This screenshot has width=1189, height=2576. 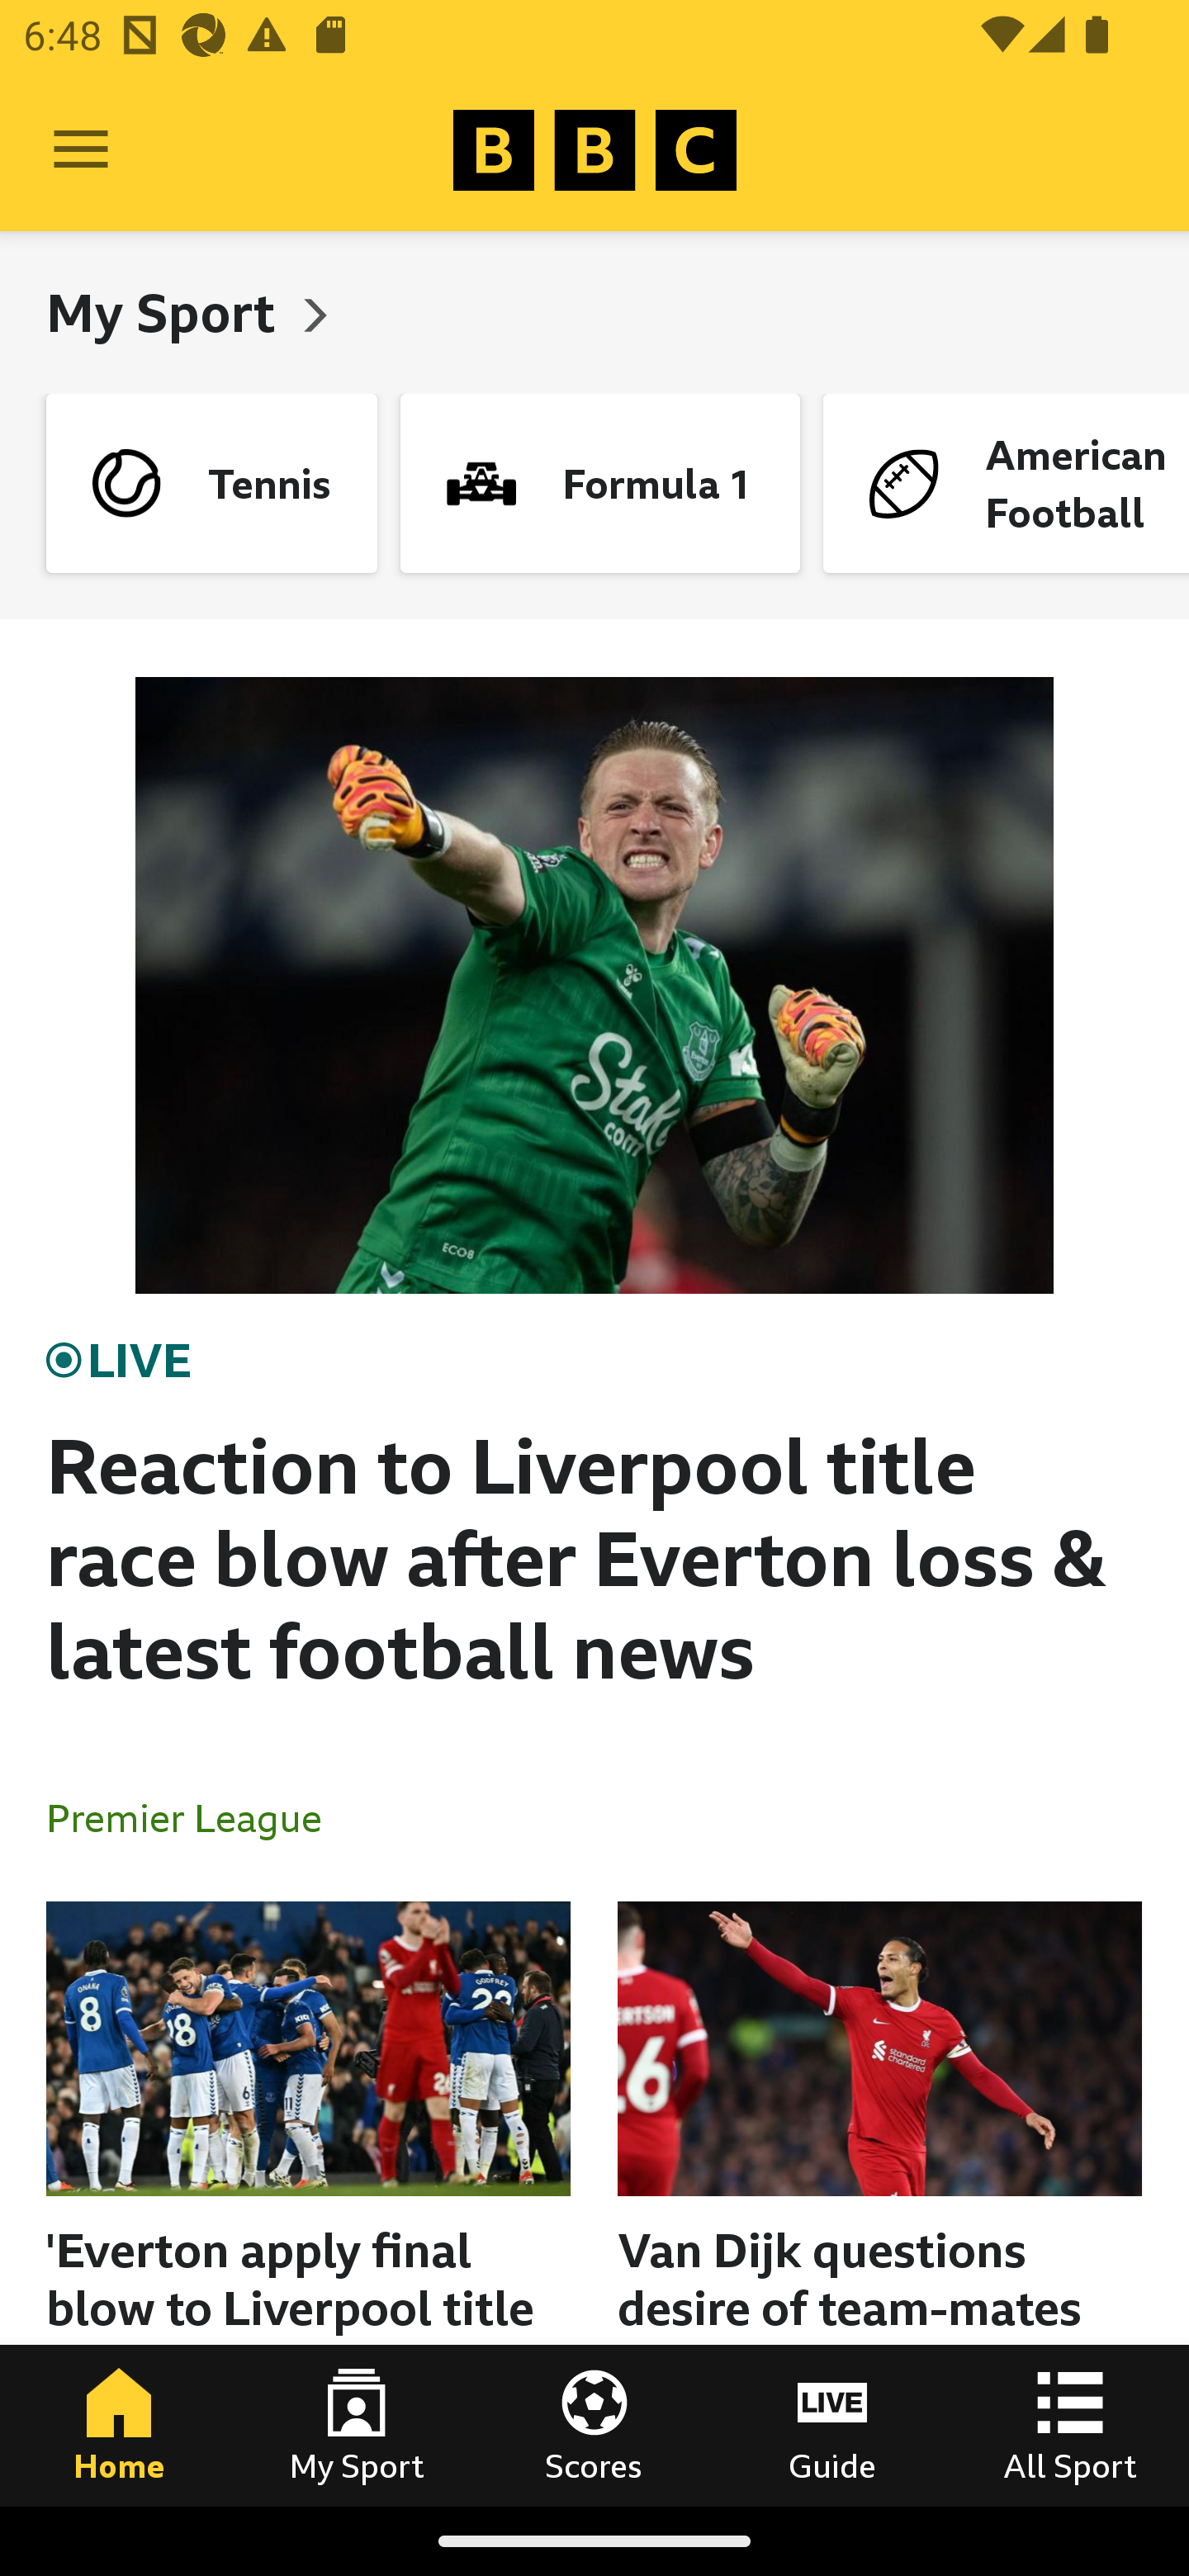 I want to click on My Sport, so click(x=357, y=2425).